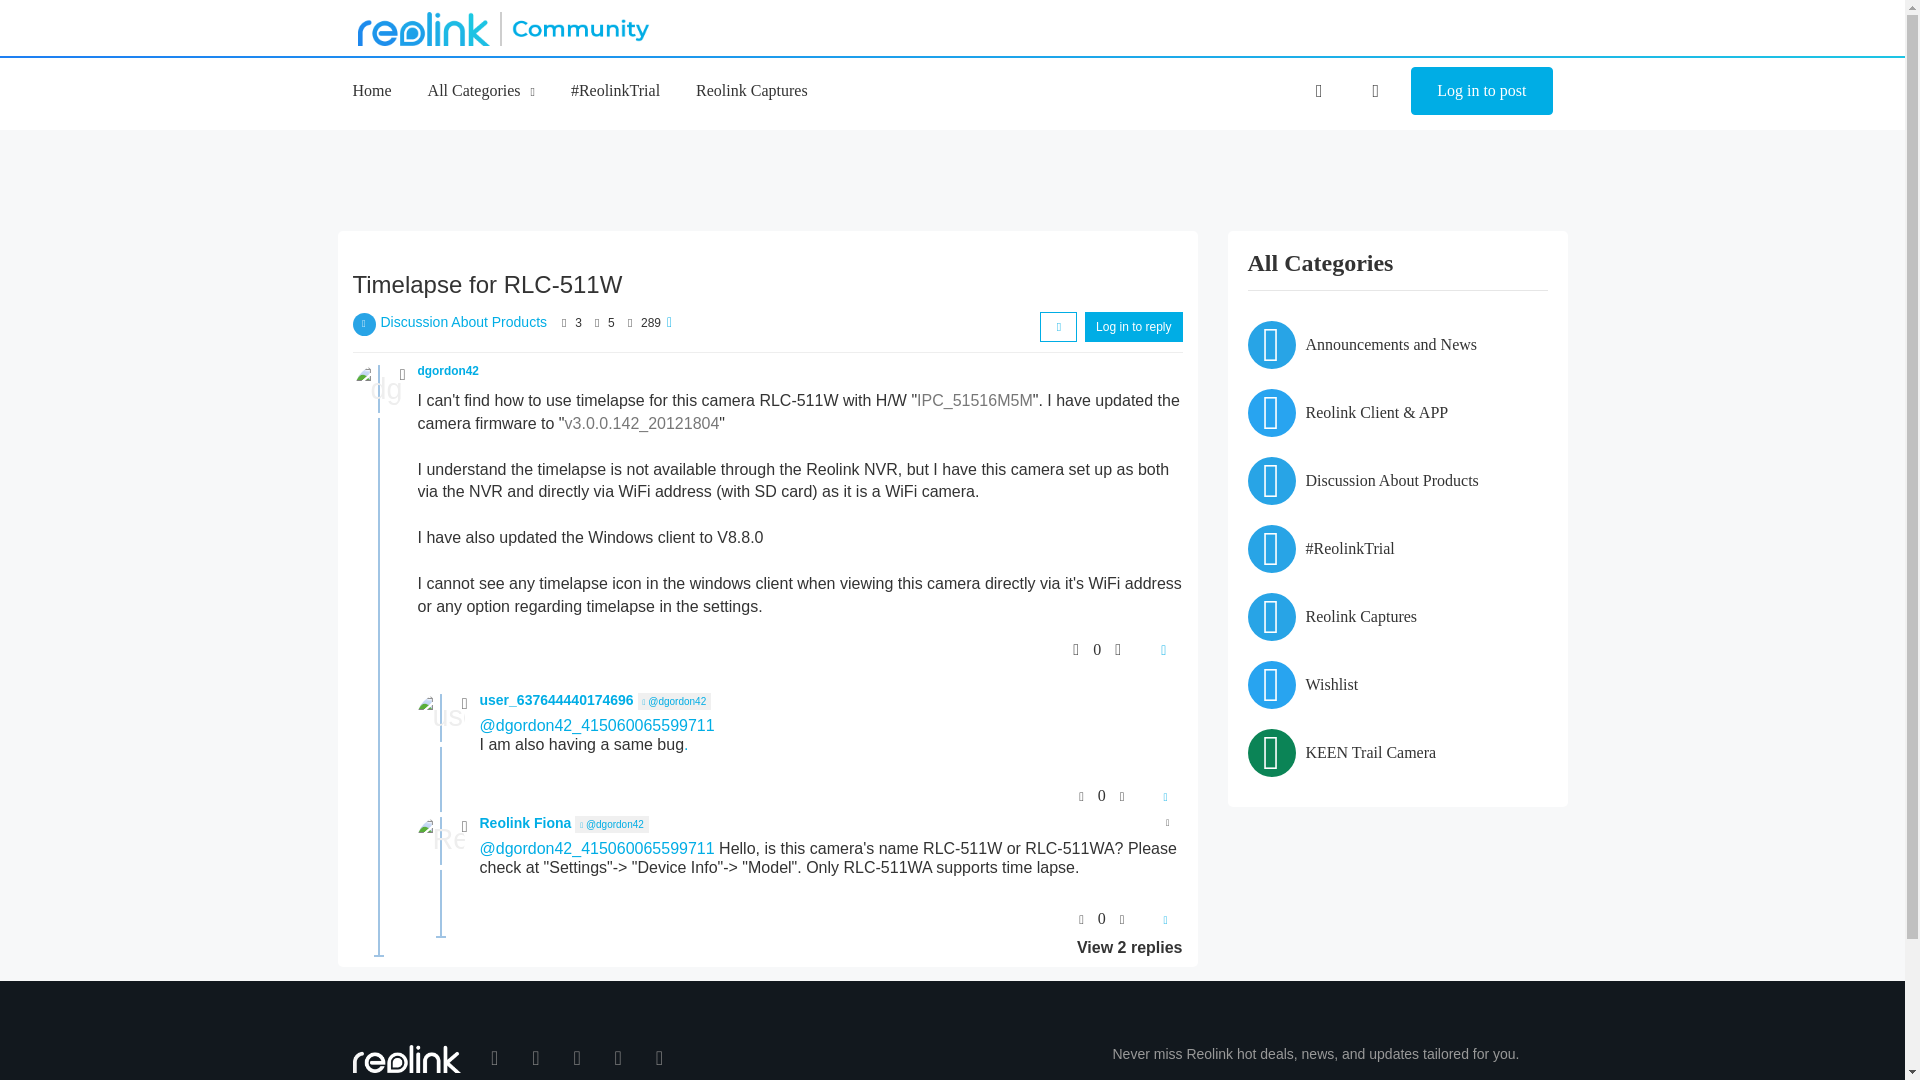  Describe the element at coordinates (1481, 90) in the screenshot. I see `Log in to post` at that location.